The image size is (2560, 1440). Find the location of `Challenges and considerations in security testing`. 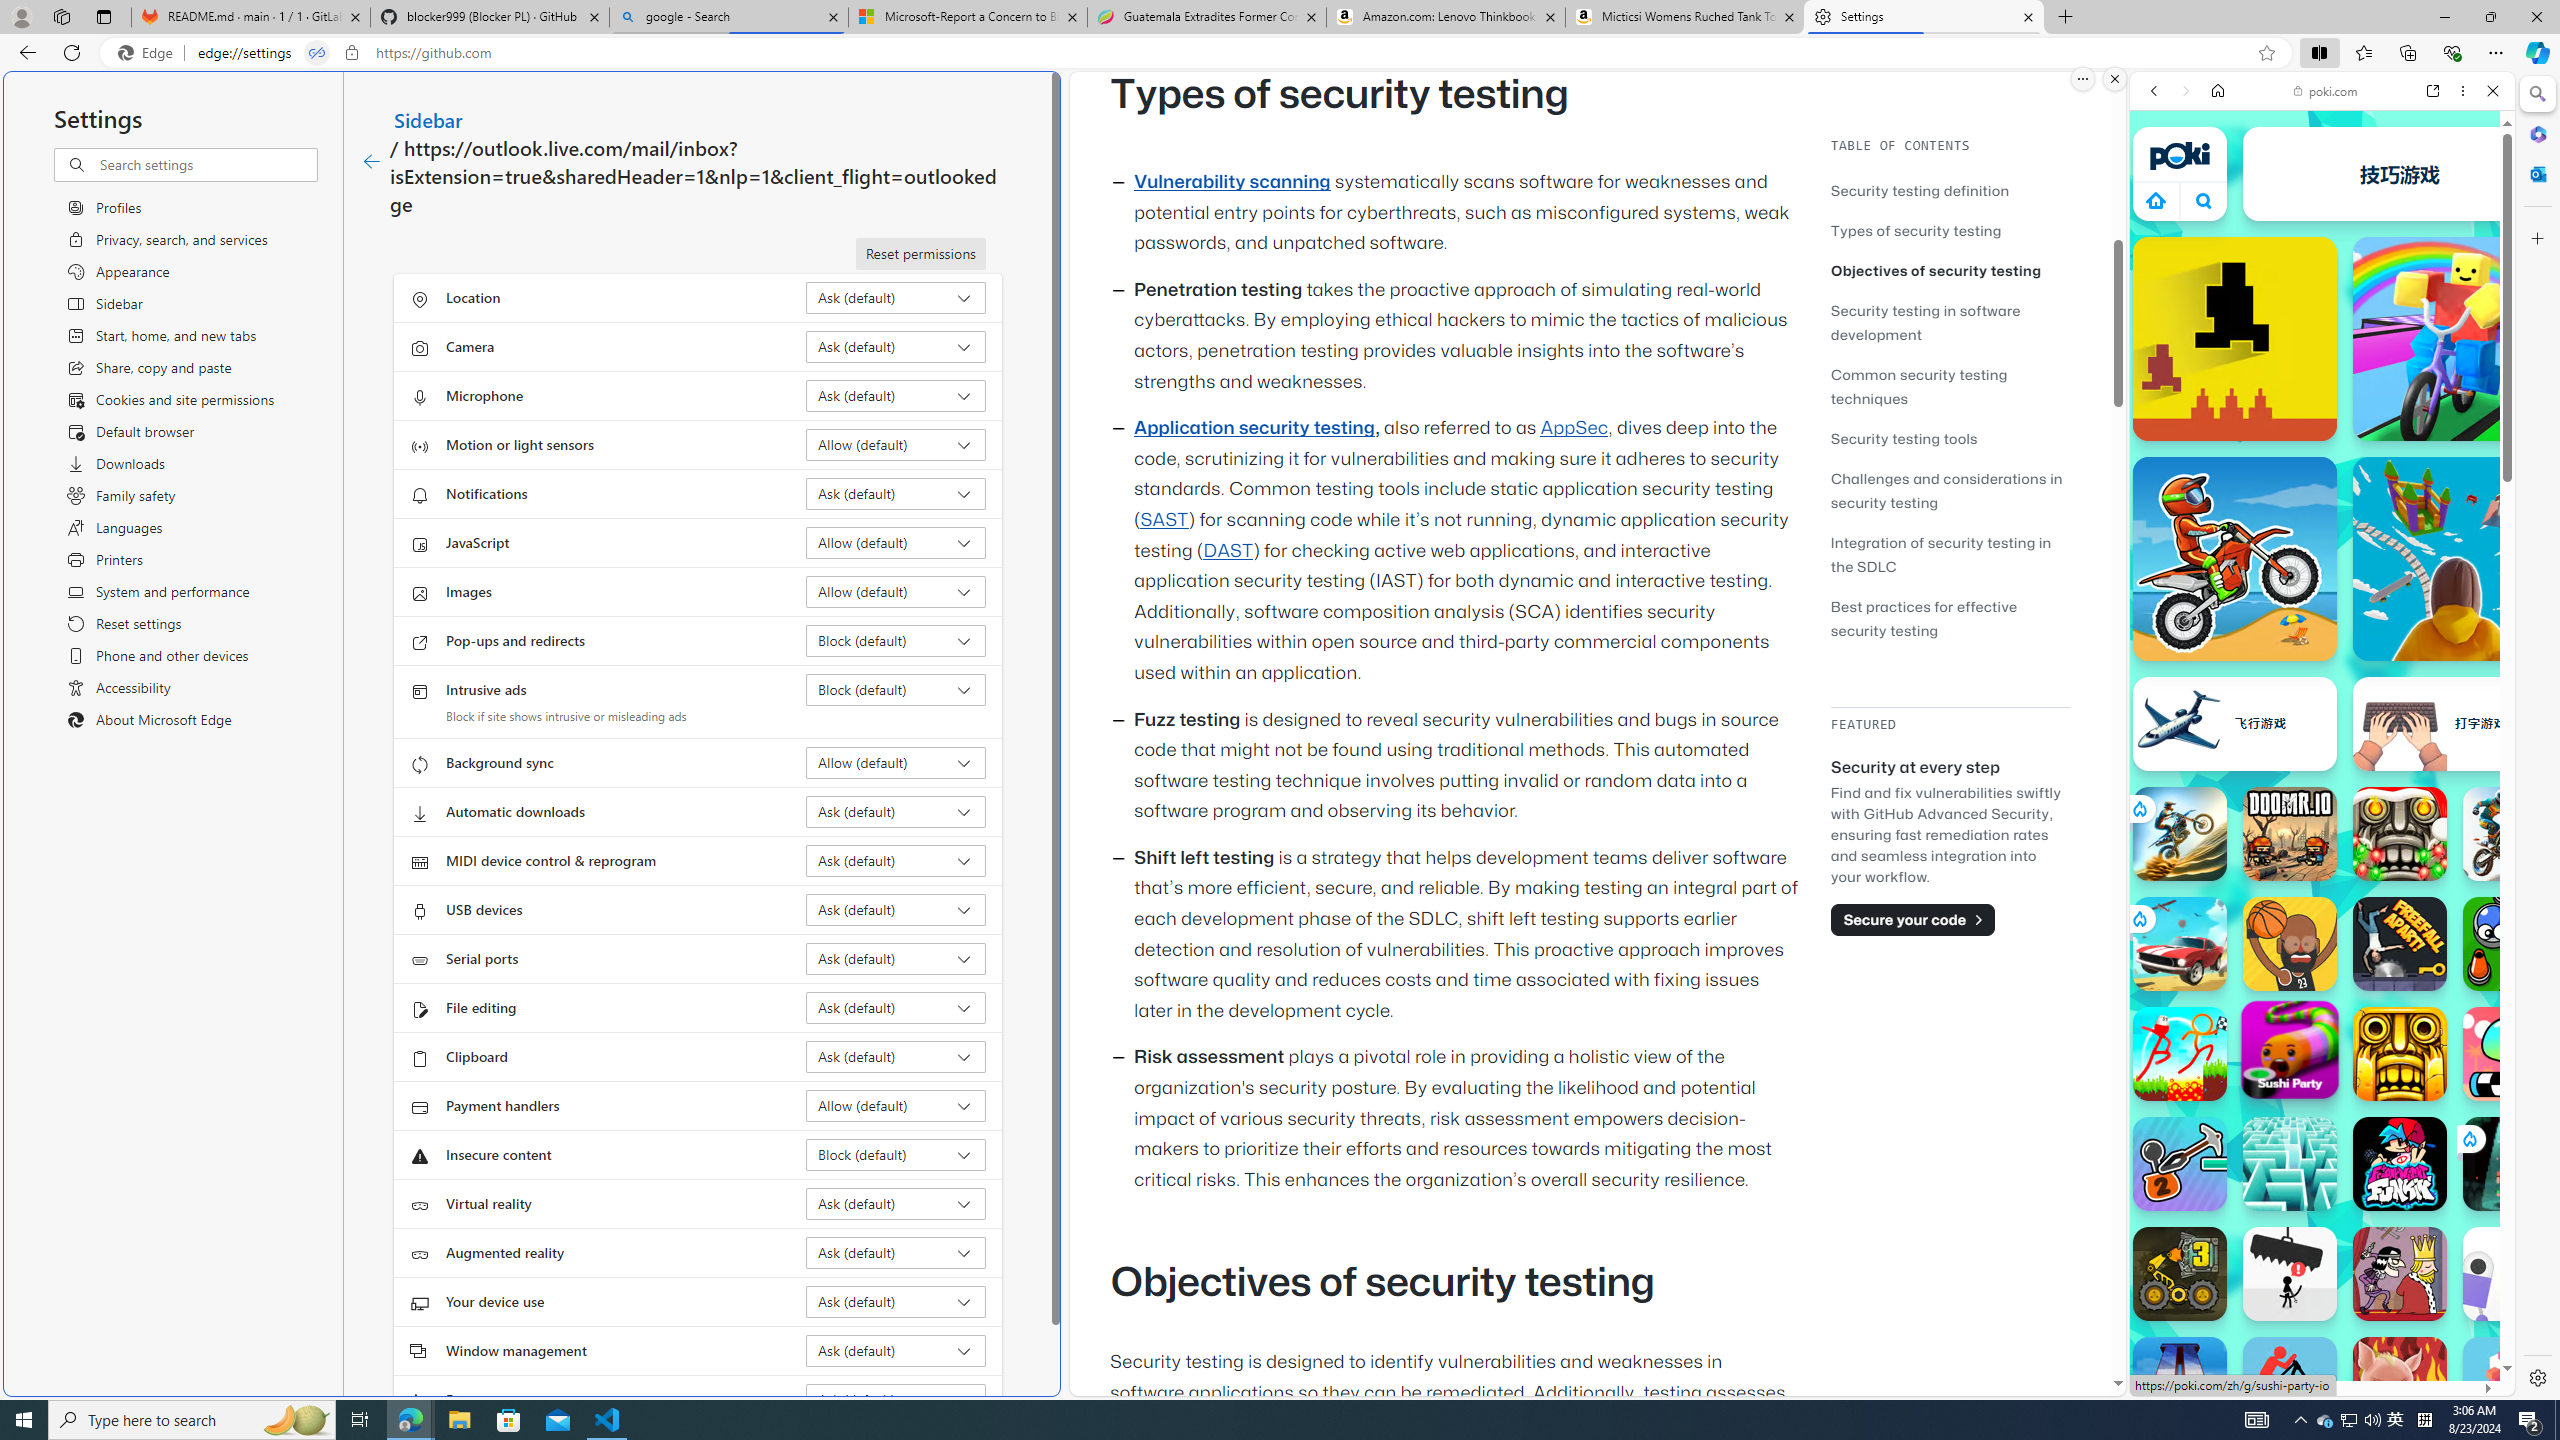

Challenges and considerations in security testing is located at coordinates (1950, 490).